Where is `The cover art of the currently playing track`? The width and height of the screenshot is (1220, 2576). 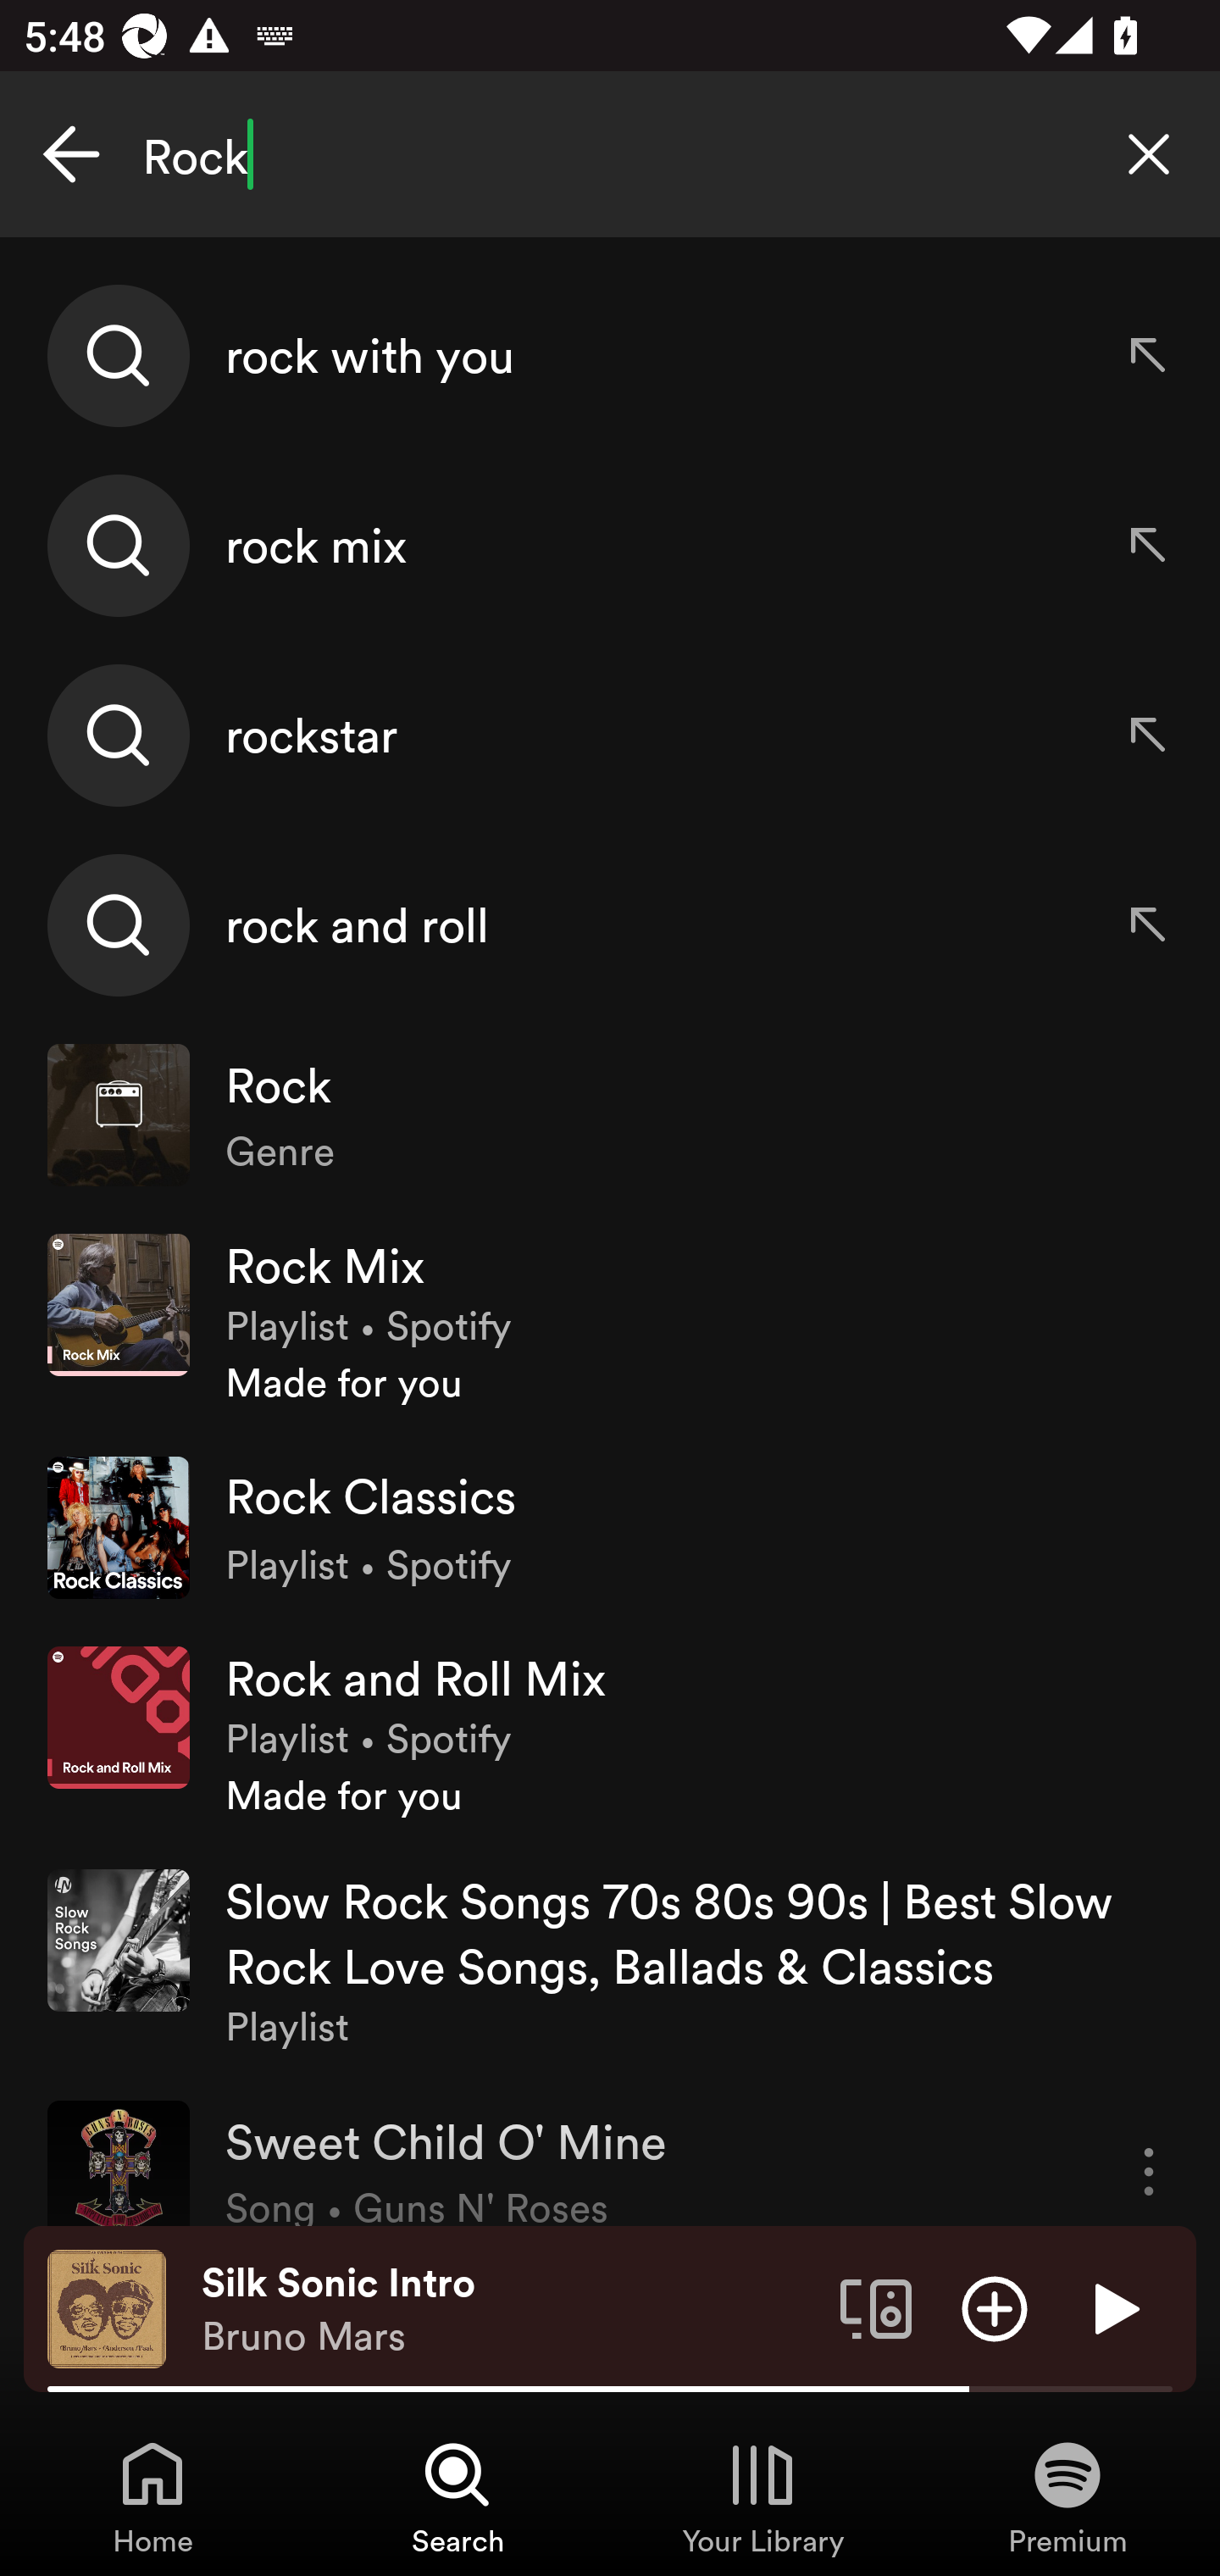 The cover art of the currently playing track is located at coordinates (107, 2307).